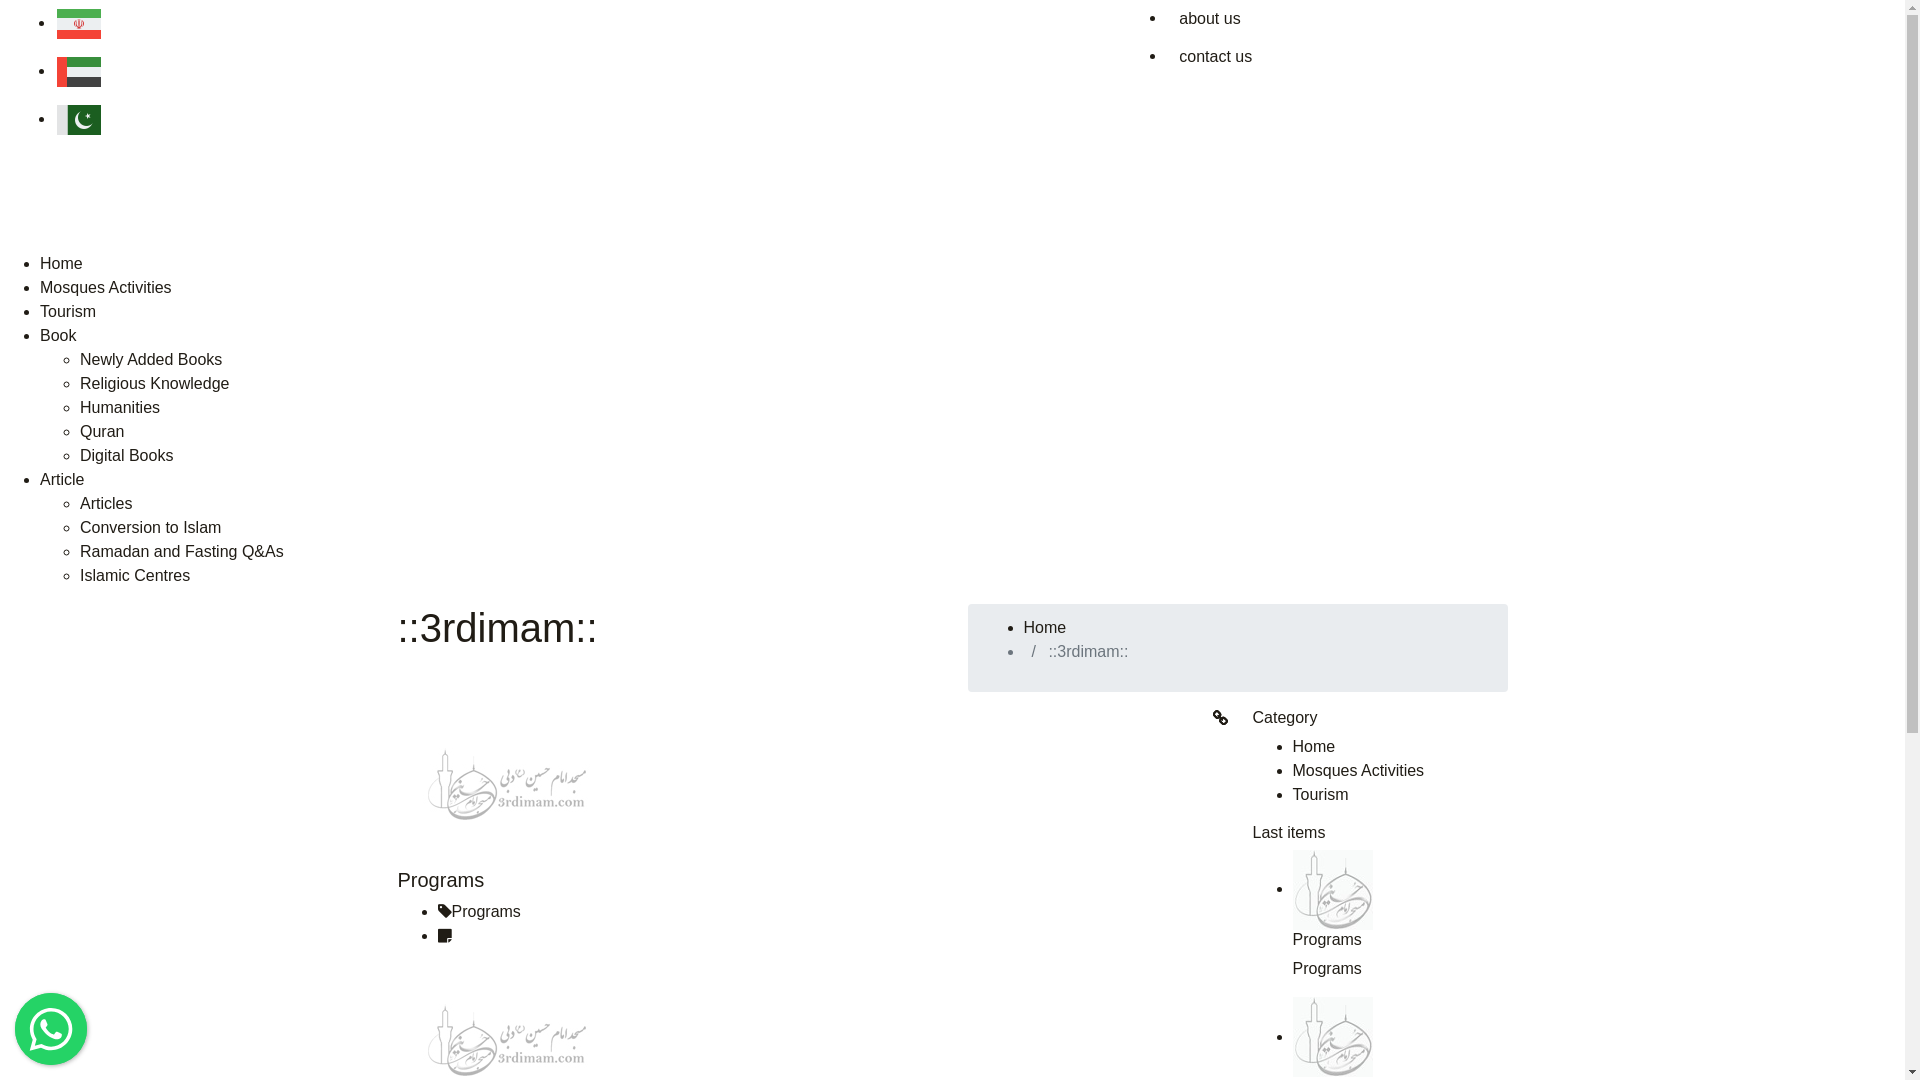 This screenshot has width=1920, height=1080. I want to click on Article, so click(62, 480).